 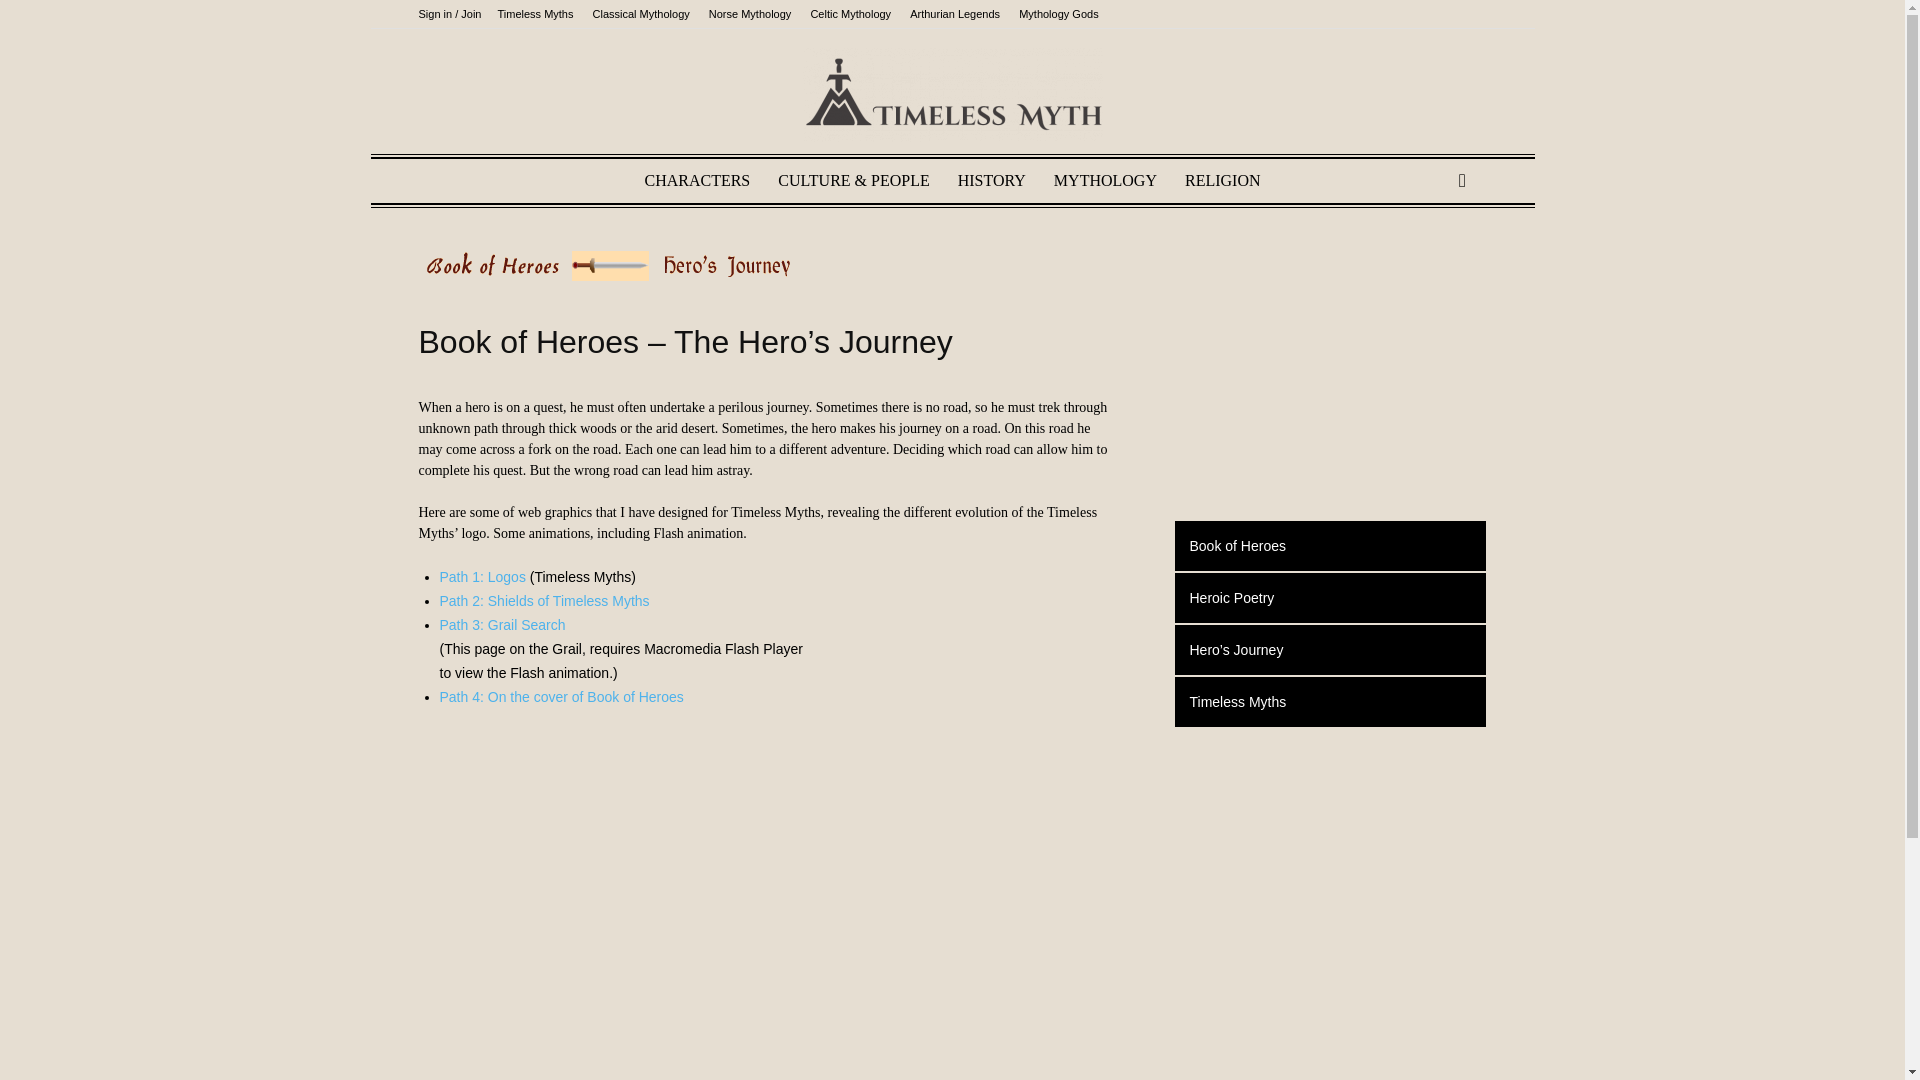 I want to click on Path 2: Shields of Timeless Myths, so click(x=544, y=600).